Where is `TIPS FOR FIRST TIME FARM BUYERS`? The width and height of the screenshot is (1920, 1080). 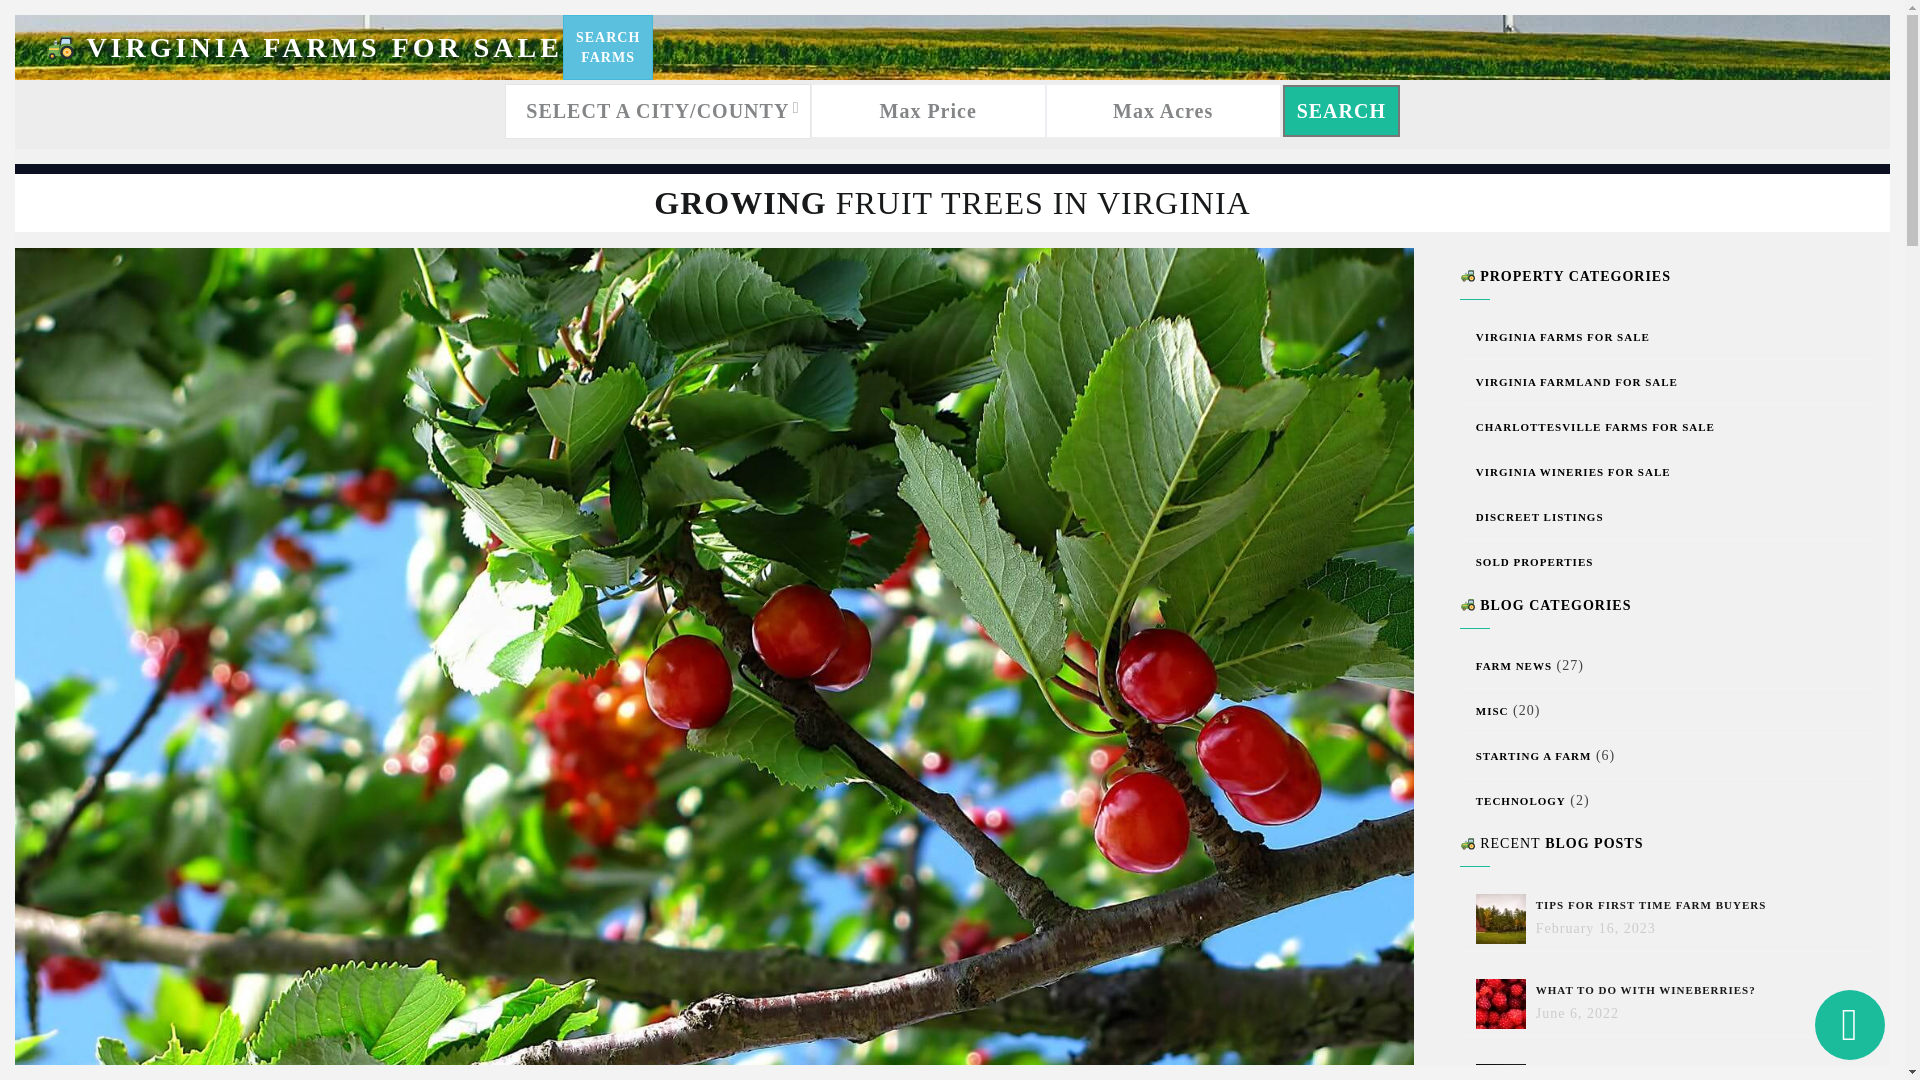
TIPS FOR FIRST TIME FARM BUYERS is located at coordinates (1651, 904).